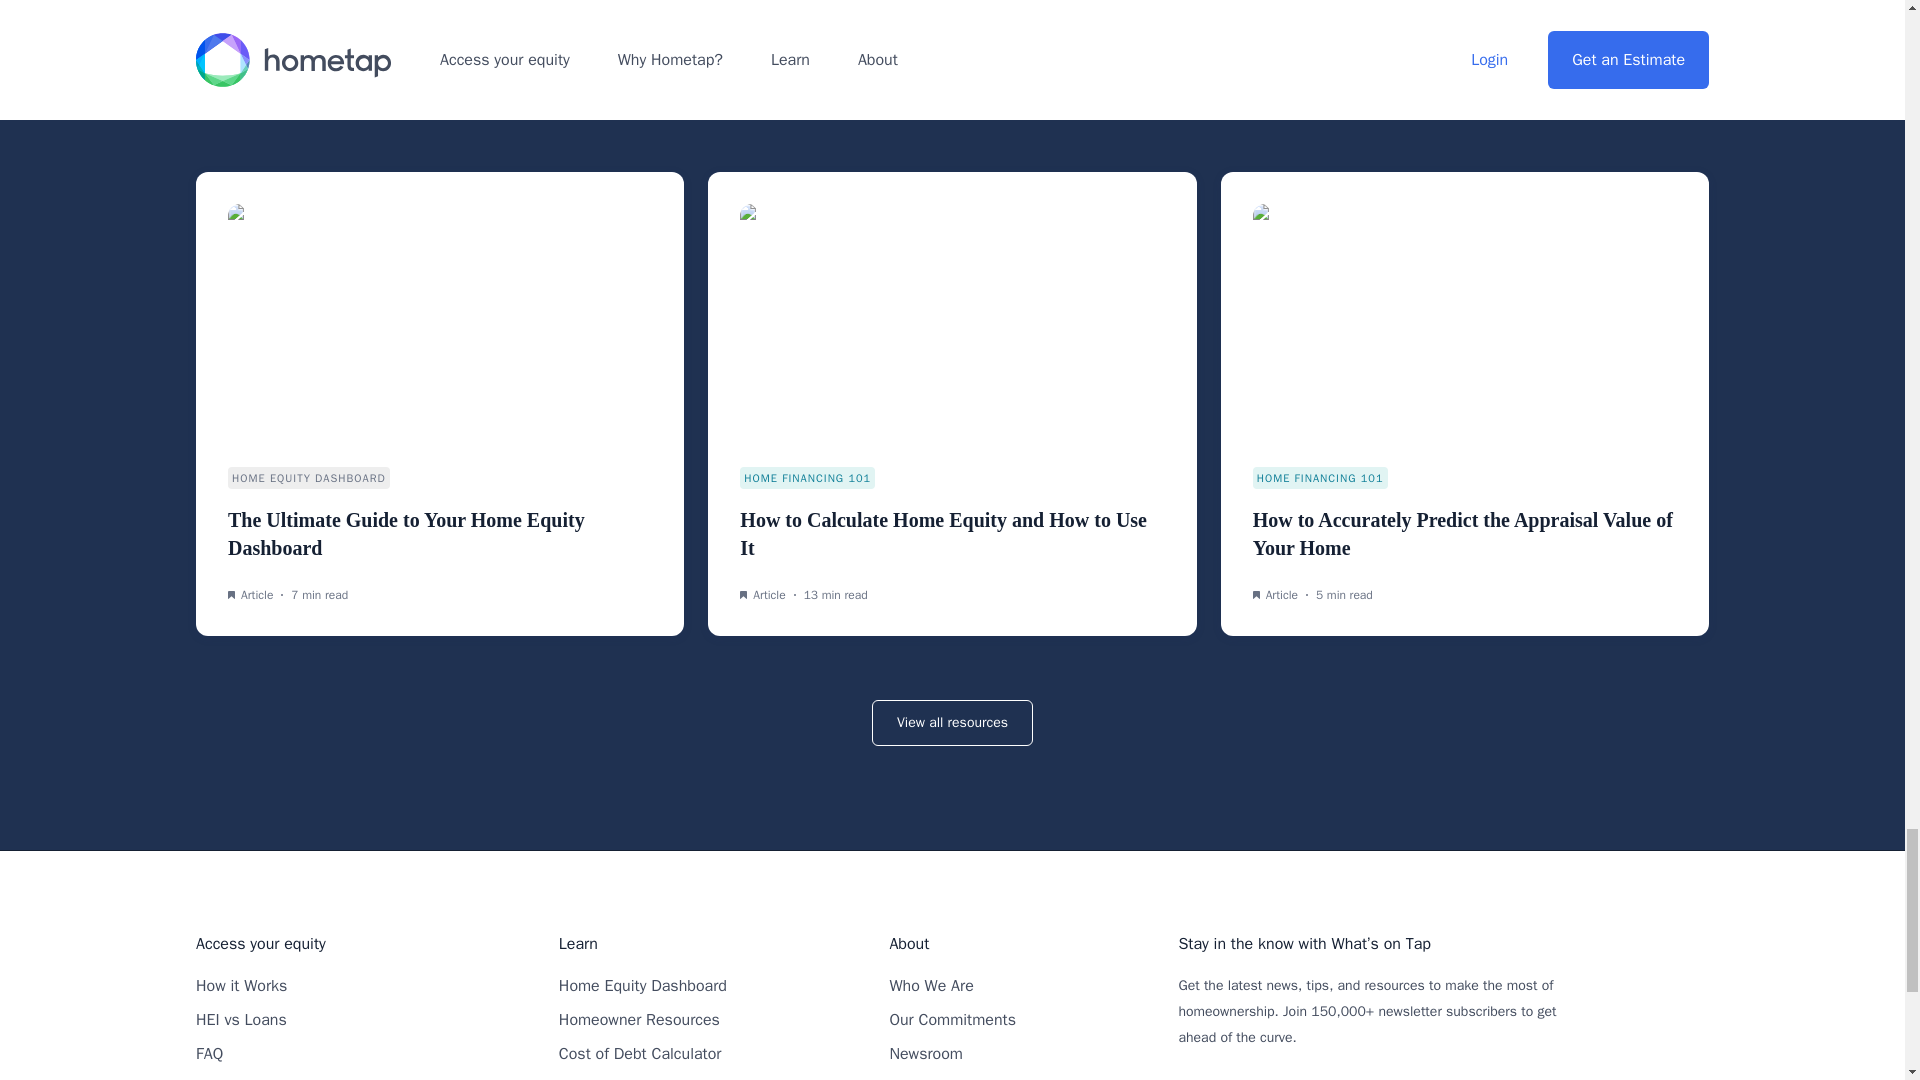  What do you see at coordinates (952, 722) in the screenshot?
I see `View all resources` at bounding box center [952, 722].